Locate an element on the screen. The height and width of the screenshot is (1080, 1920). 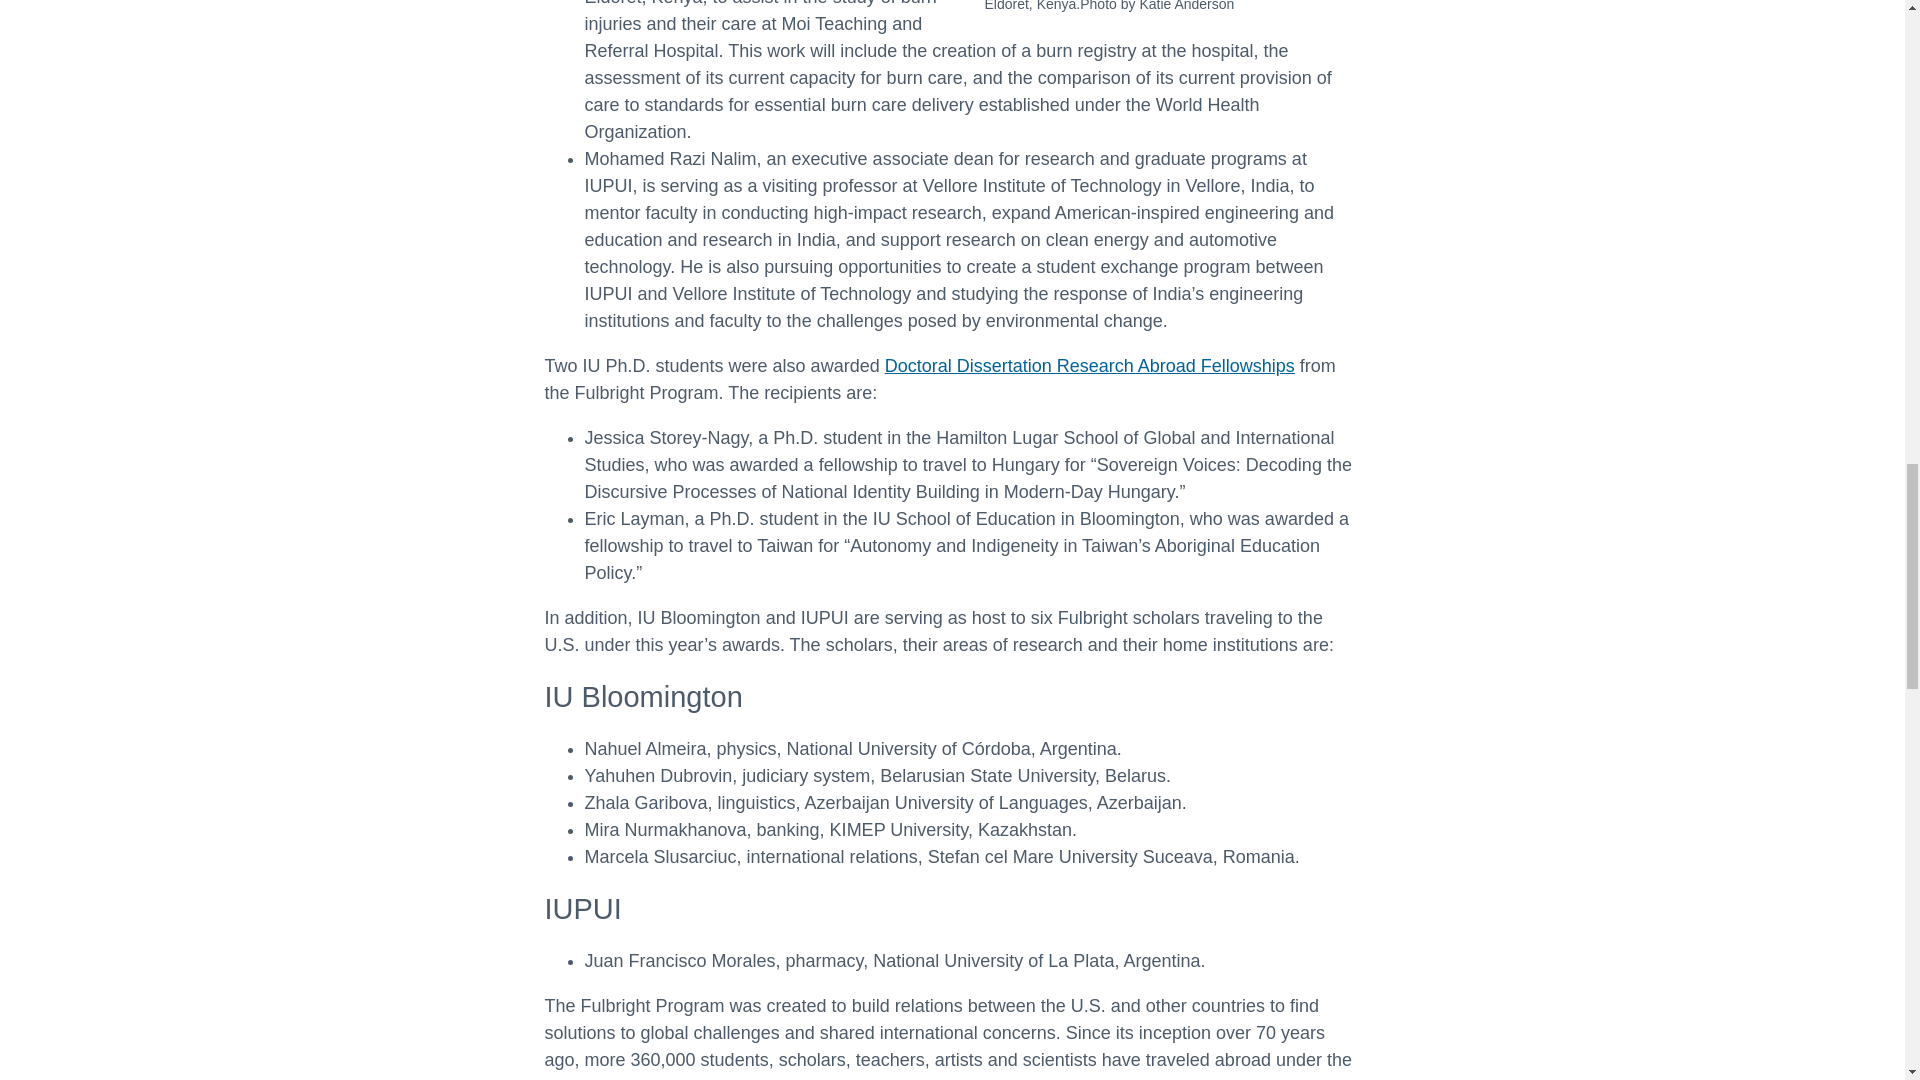
Doctoral Dissertation Research Abroad Fellowships is located at coordinates (1090, 366).